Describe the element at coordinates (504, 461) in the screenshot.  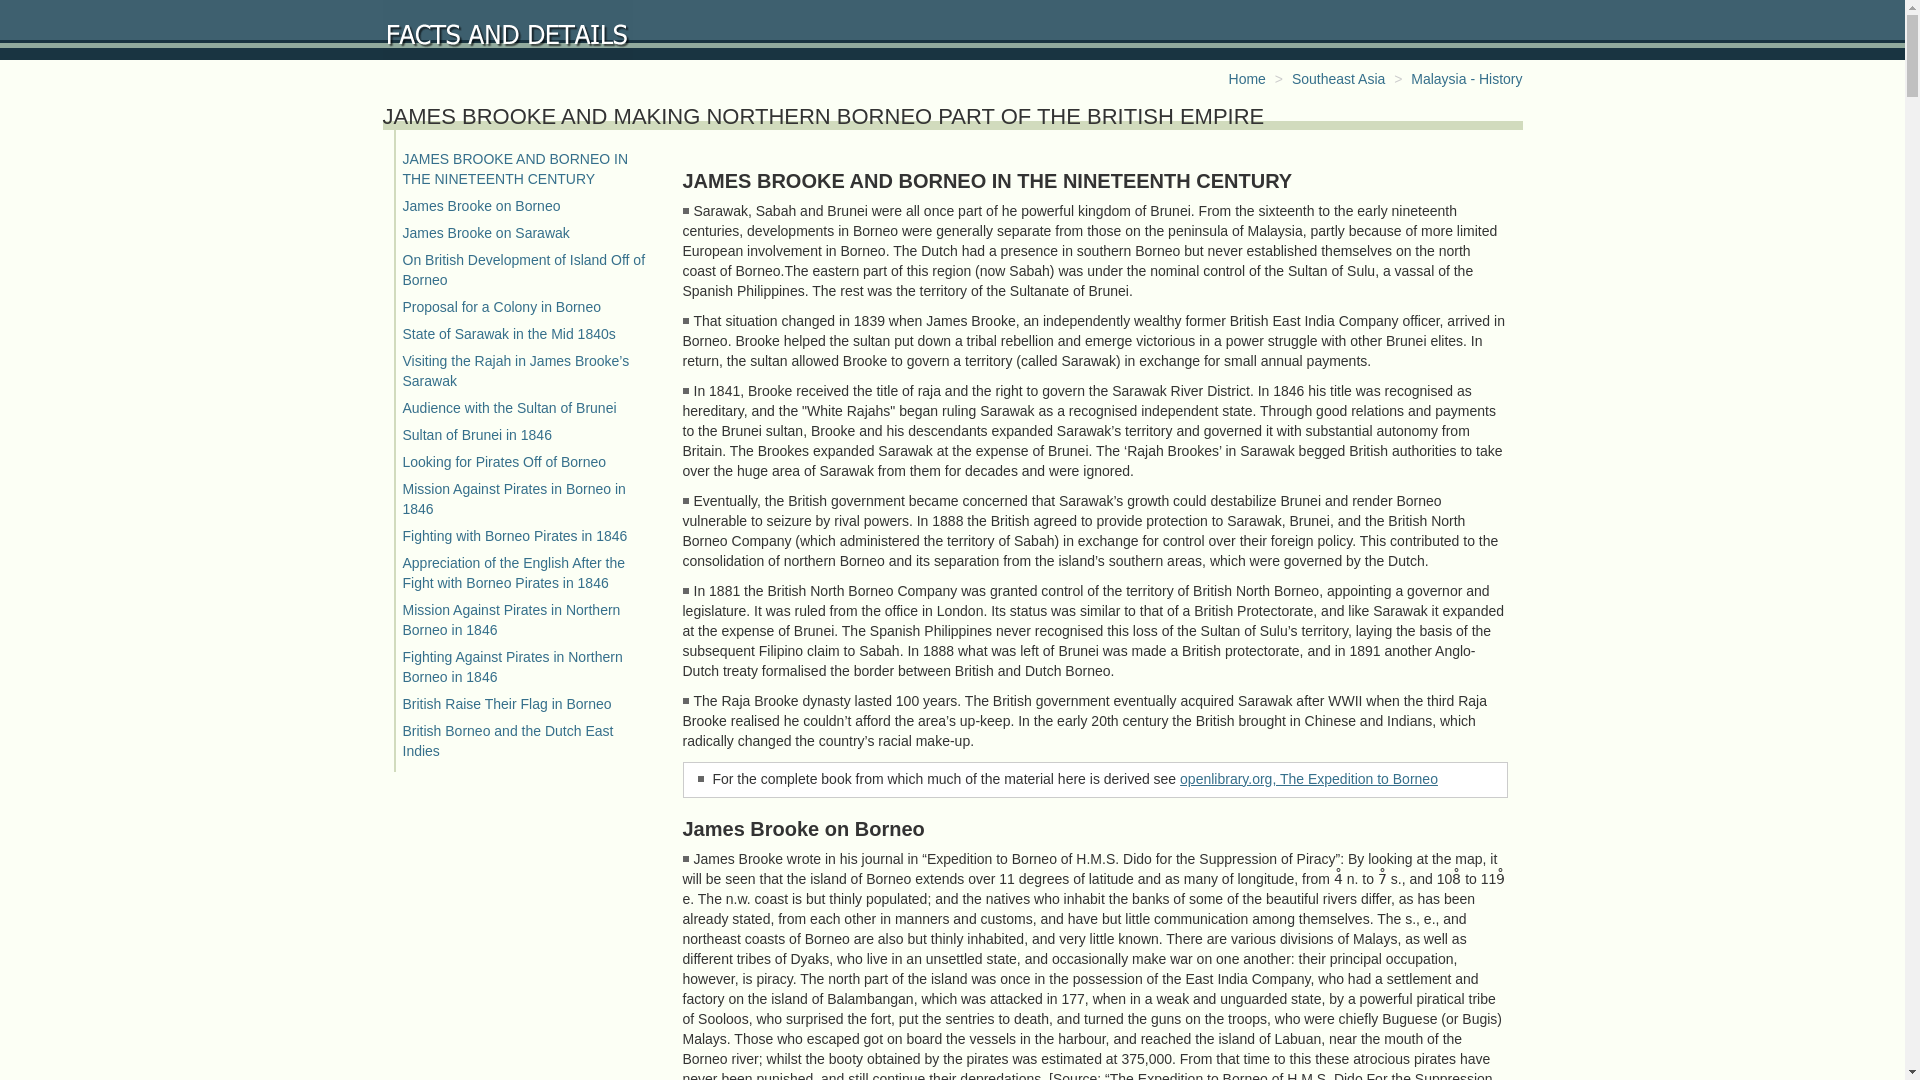
I see `Looking for Pirates Off of Borneo` at that location.